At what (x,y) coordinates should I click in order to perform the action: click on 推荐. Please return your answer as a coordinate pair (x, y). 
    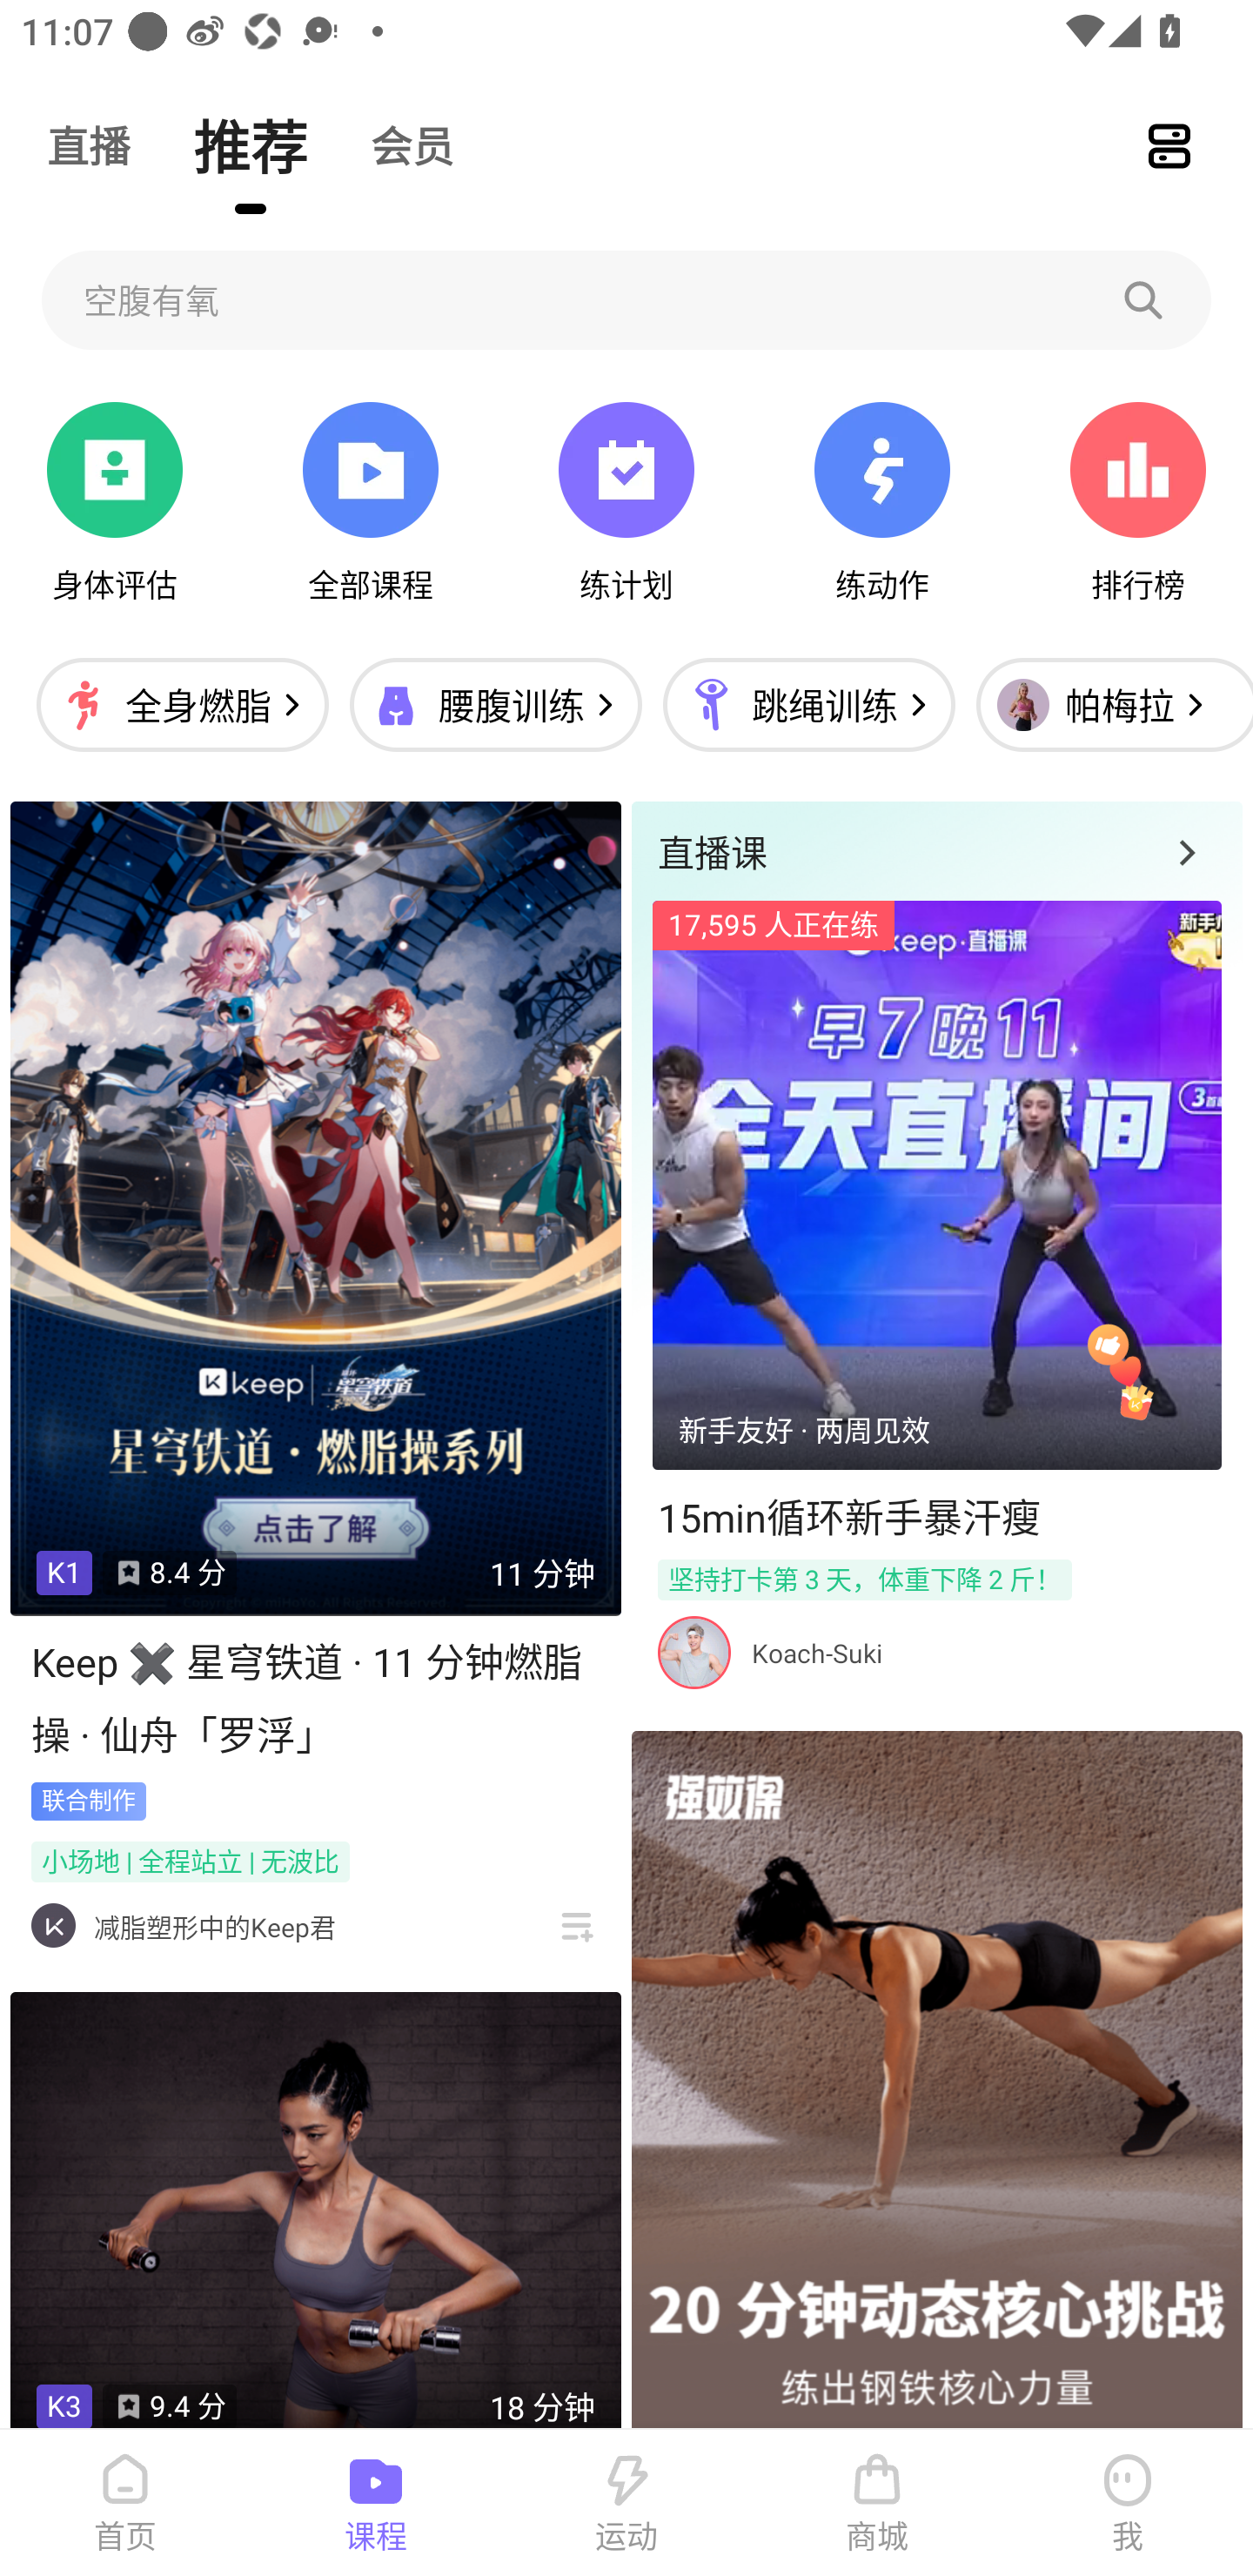
    Looking at the image, I should click on (251, 145).